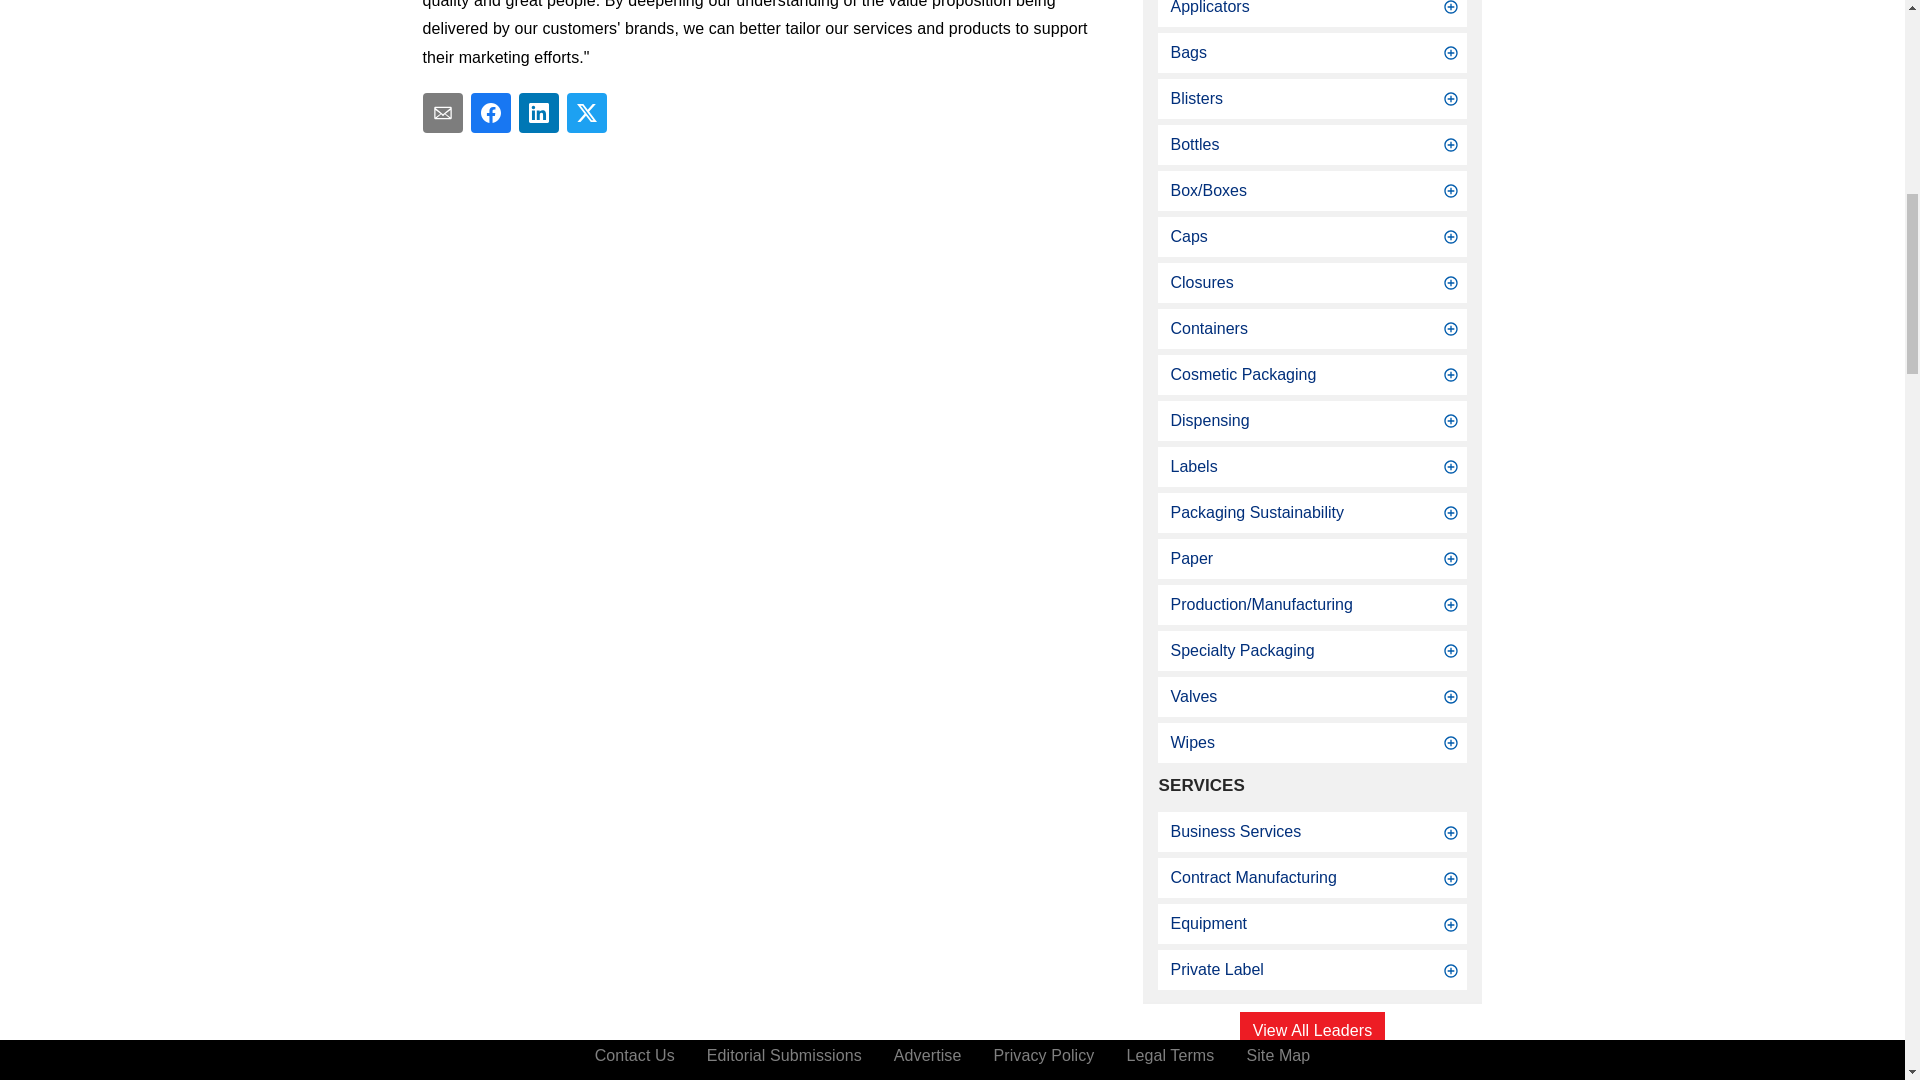 The height and width of the screenshot is (1080, 1920). What do you see at coordinates (538, 112) in the screenshot?
I see `Share To linkedin` at bounding box center [538, 112].